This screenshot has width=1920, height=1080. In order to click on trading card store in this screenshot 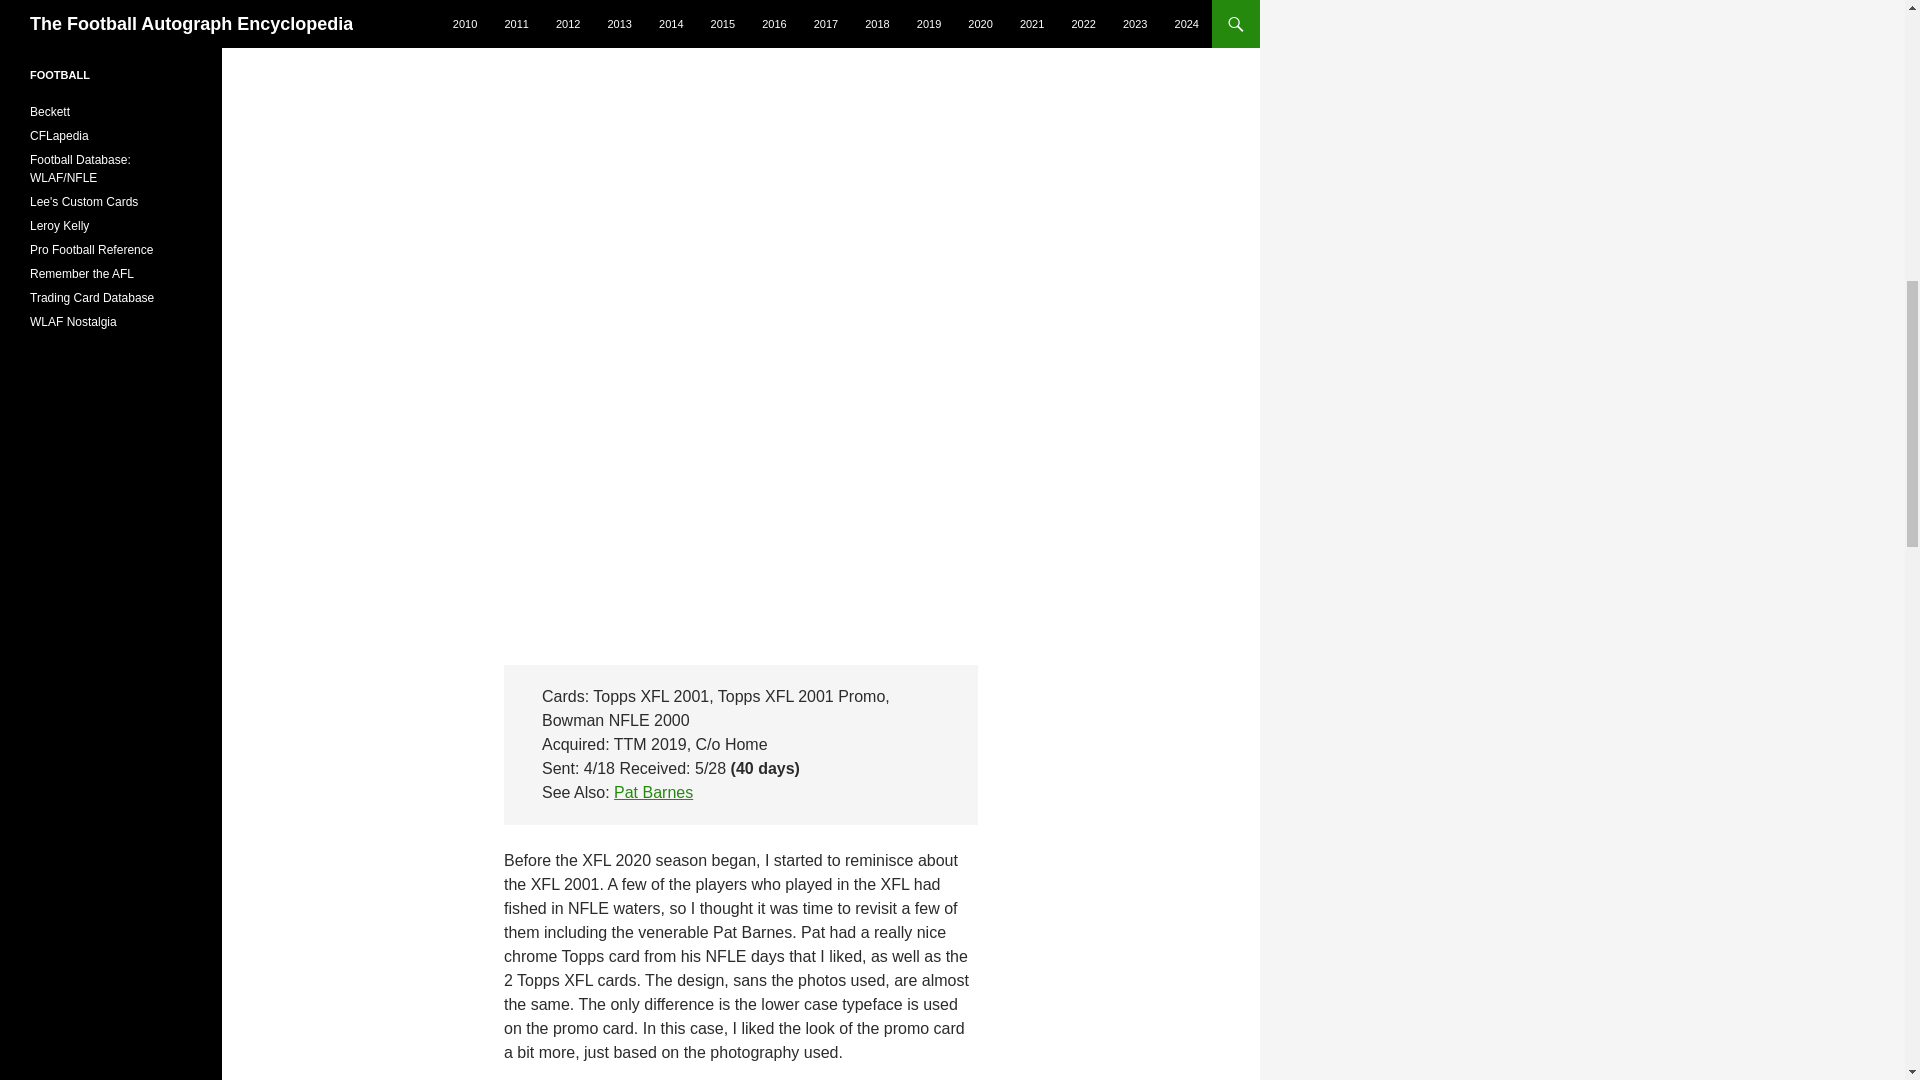, I will do `click(50, 111)`.